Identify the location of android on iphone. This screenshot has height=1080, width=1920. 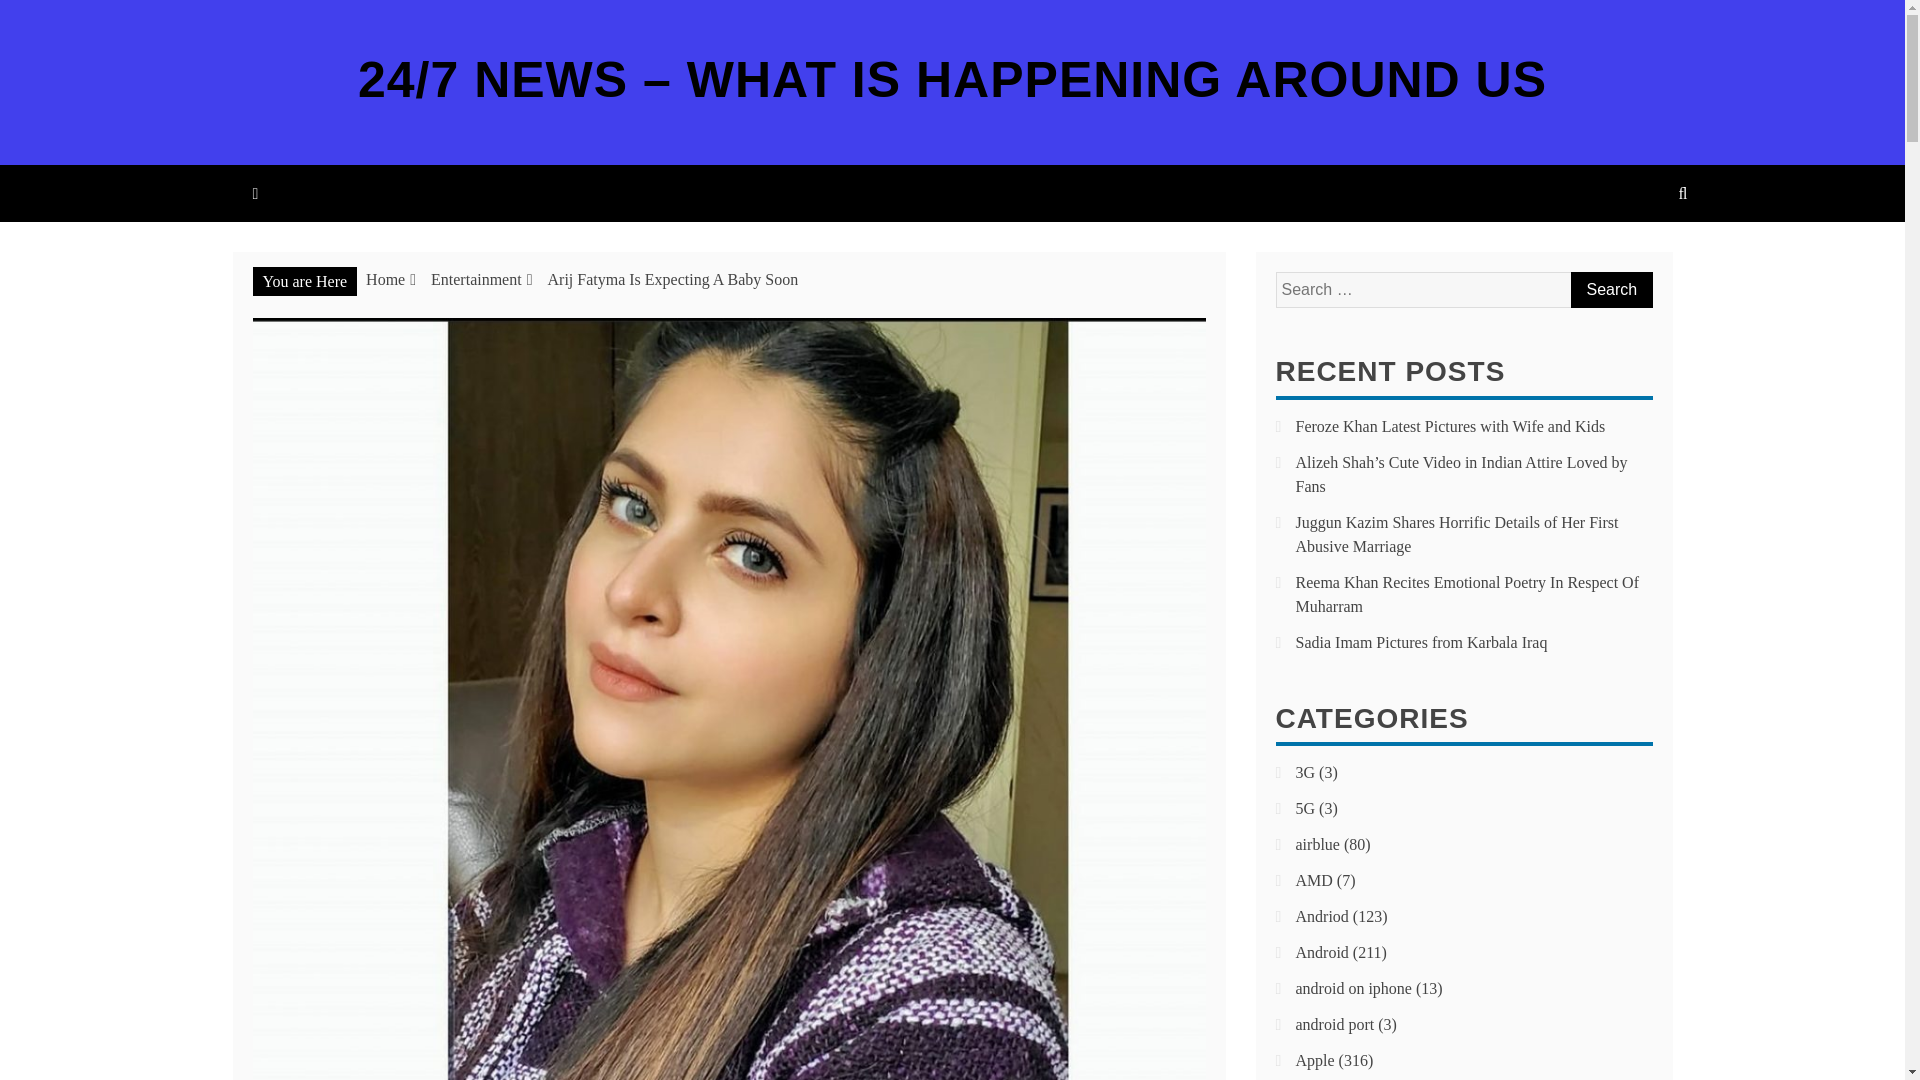
(1354, 988).